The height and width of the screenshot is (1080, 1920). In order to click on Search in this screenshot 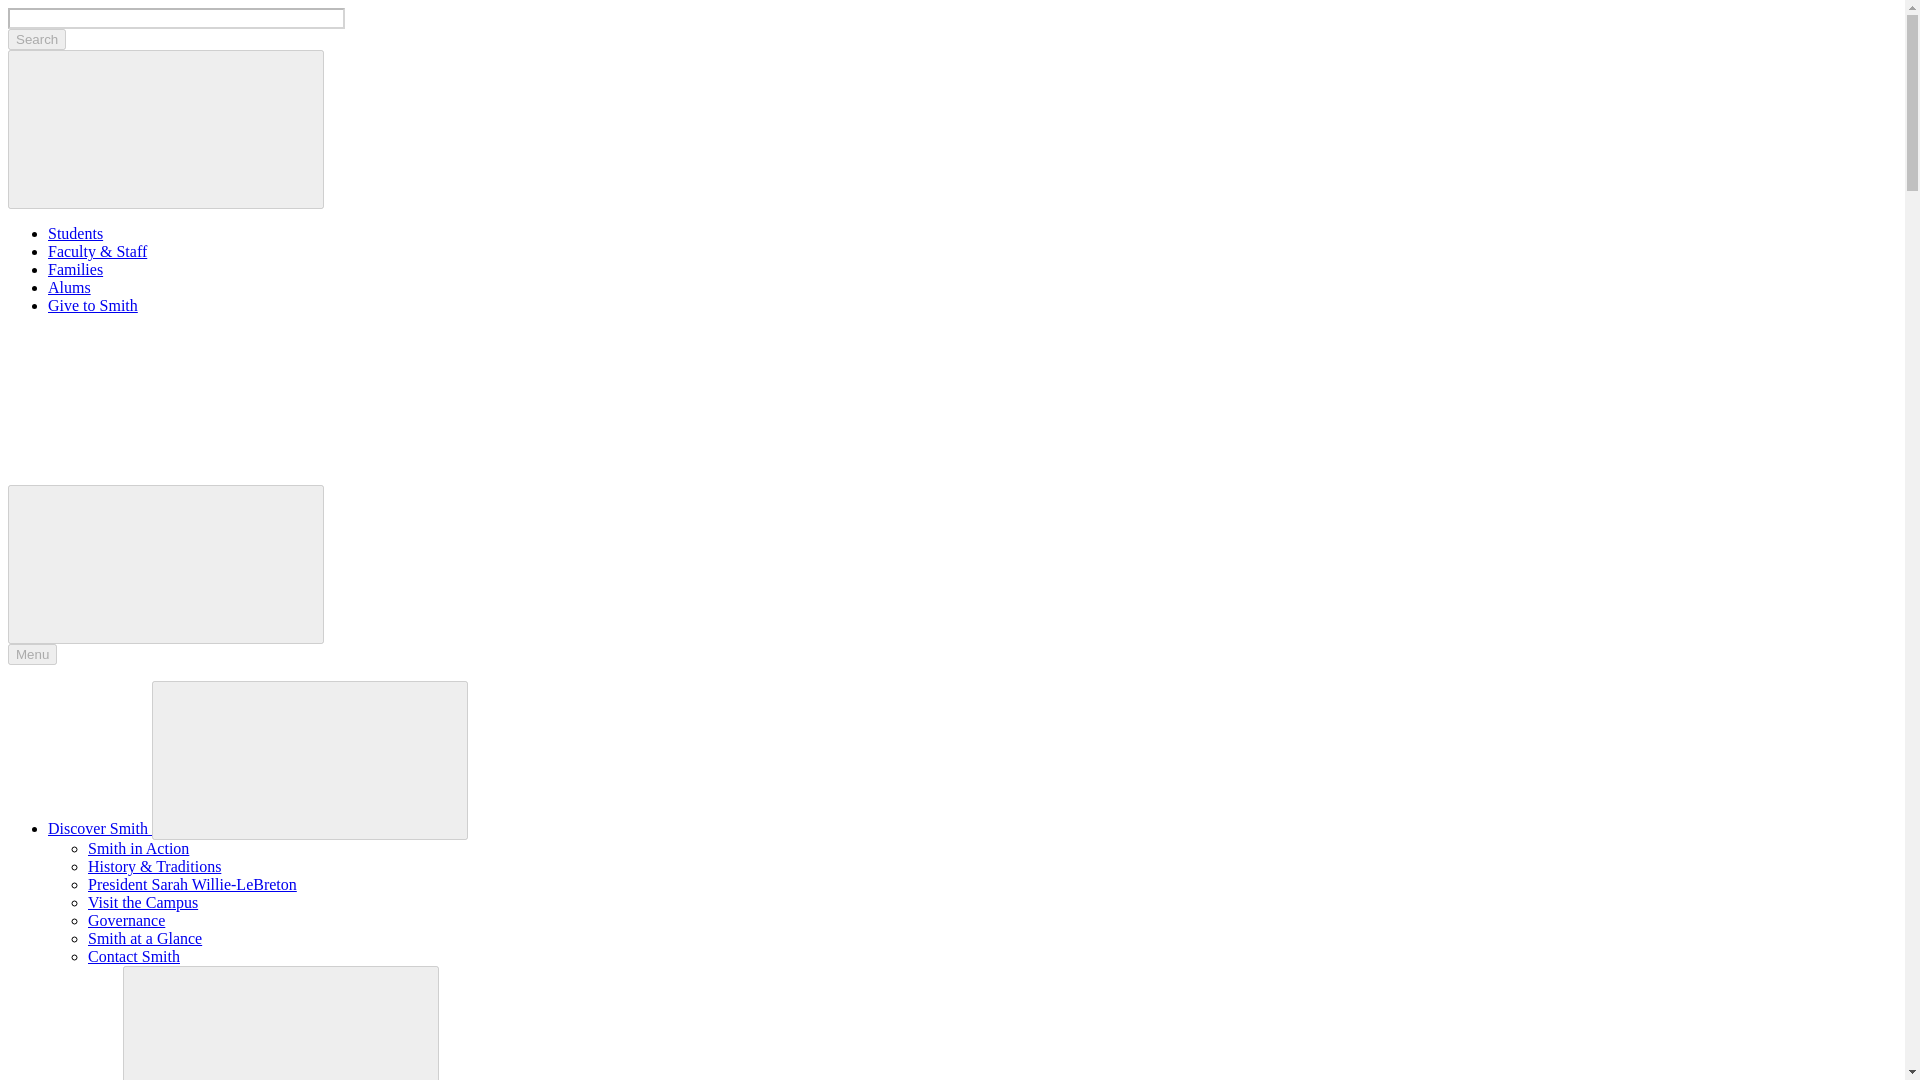, I will do `click(36, 39)`.